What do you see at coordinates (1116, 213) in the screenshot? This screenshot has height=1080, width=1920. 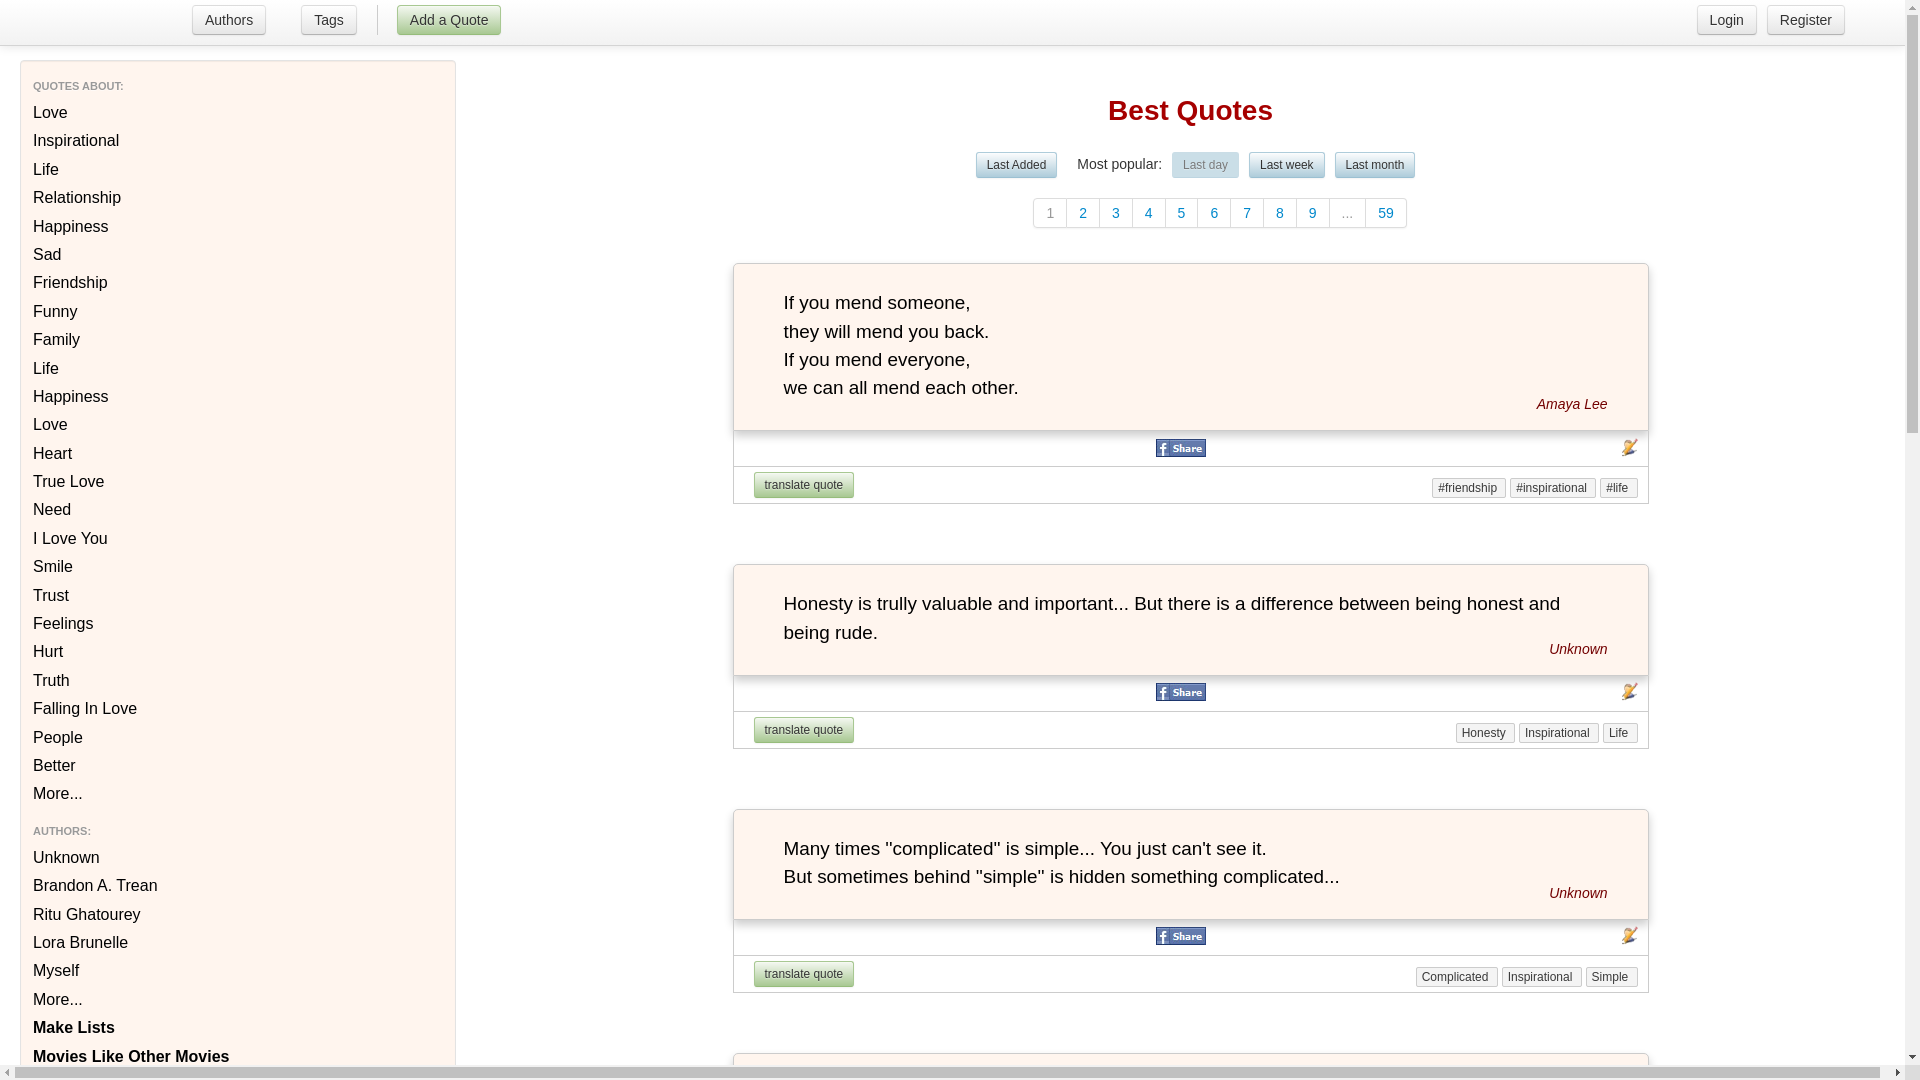 I see `3` at bounding box center [1116, 213].